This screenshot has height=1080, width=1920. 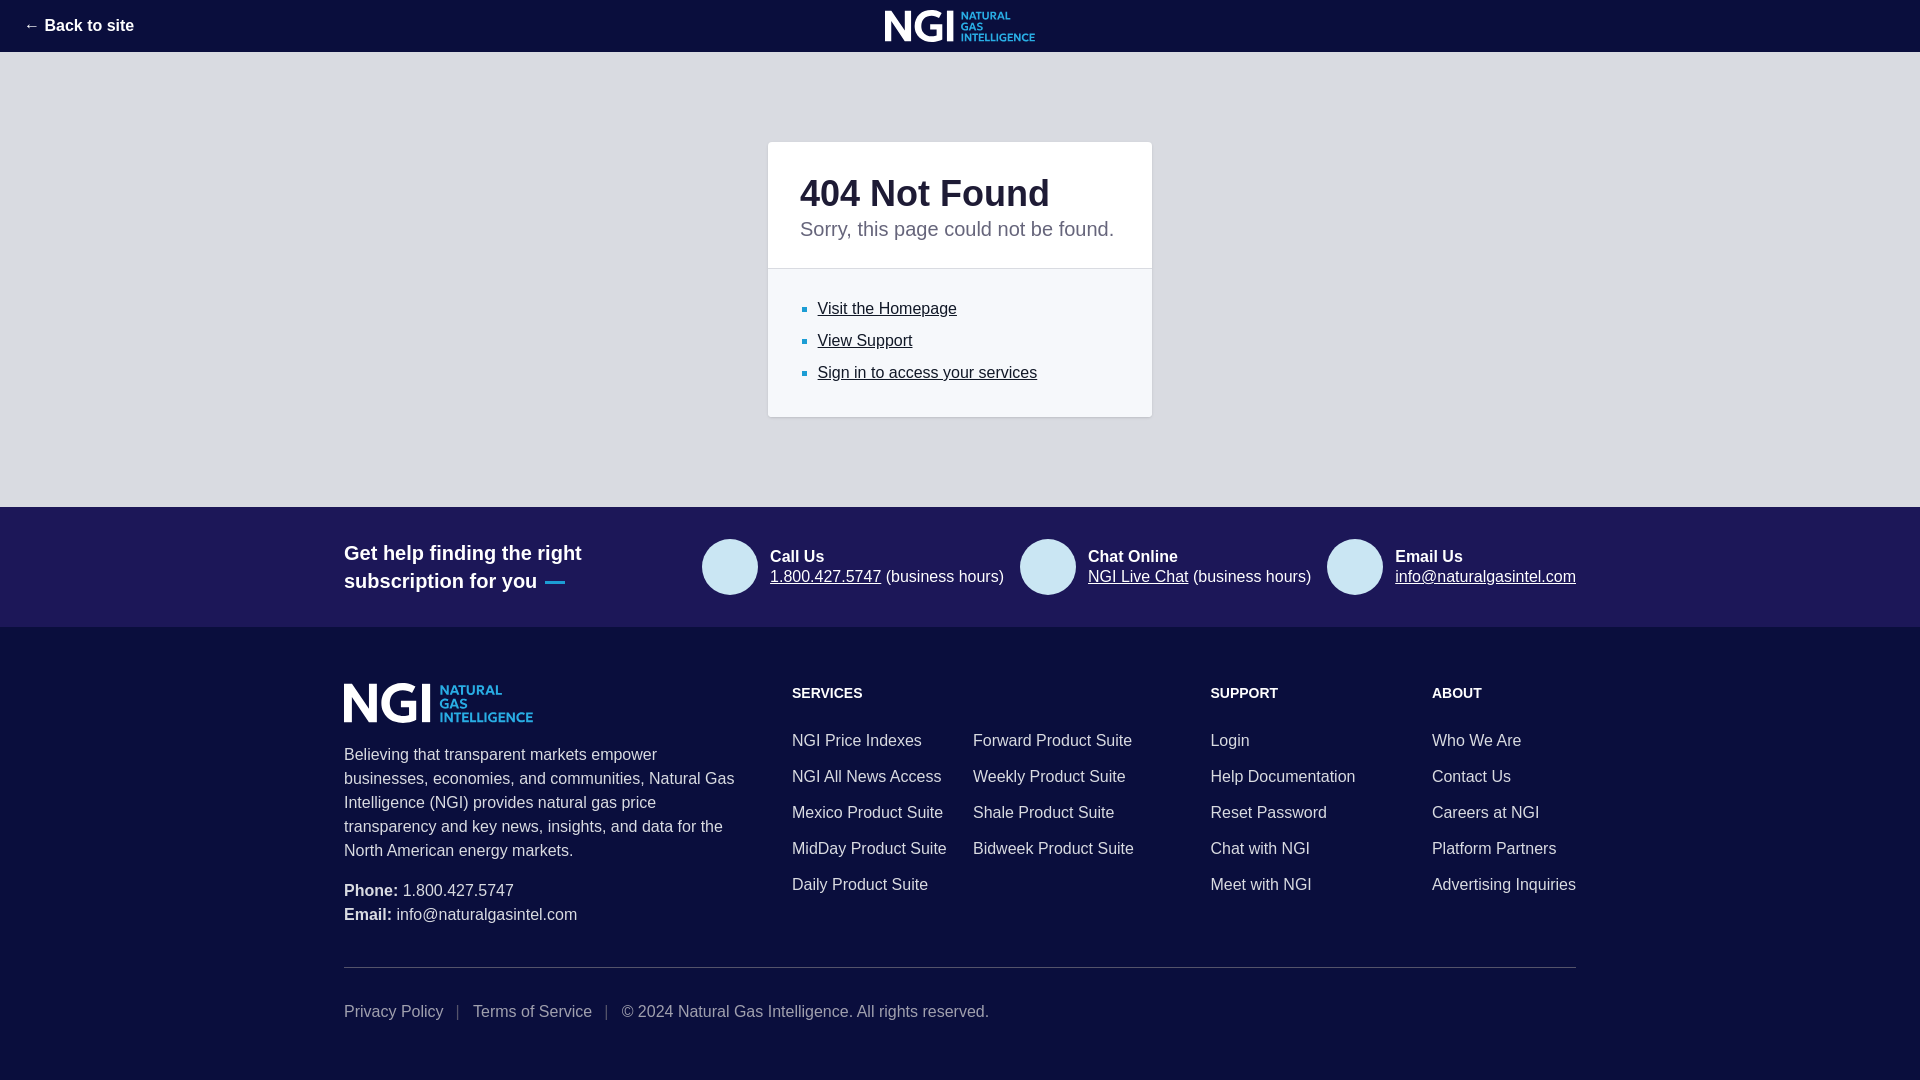 I want to click on Reset Password, so click(x=1282, y=813).